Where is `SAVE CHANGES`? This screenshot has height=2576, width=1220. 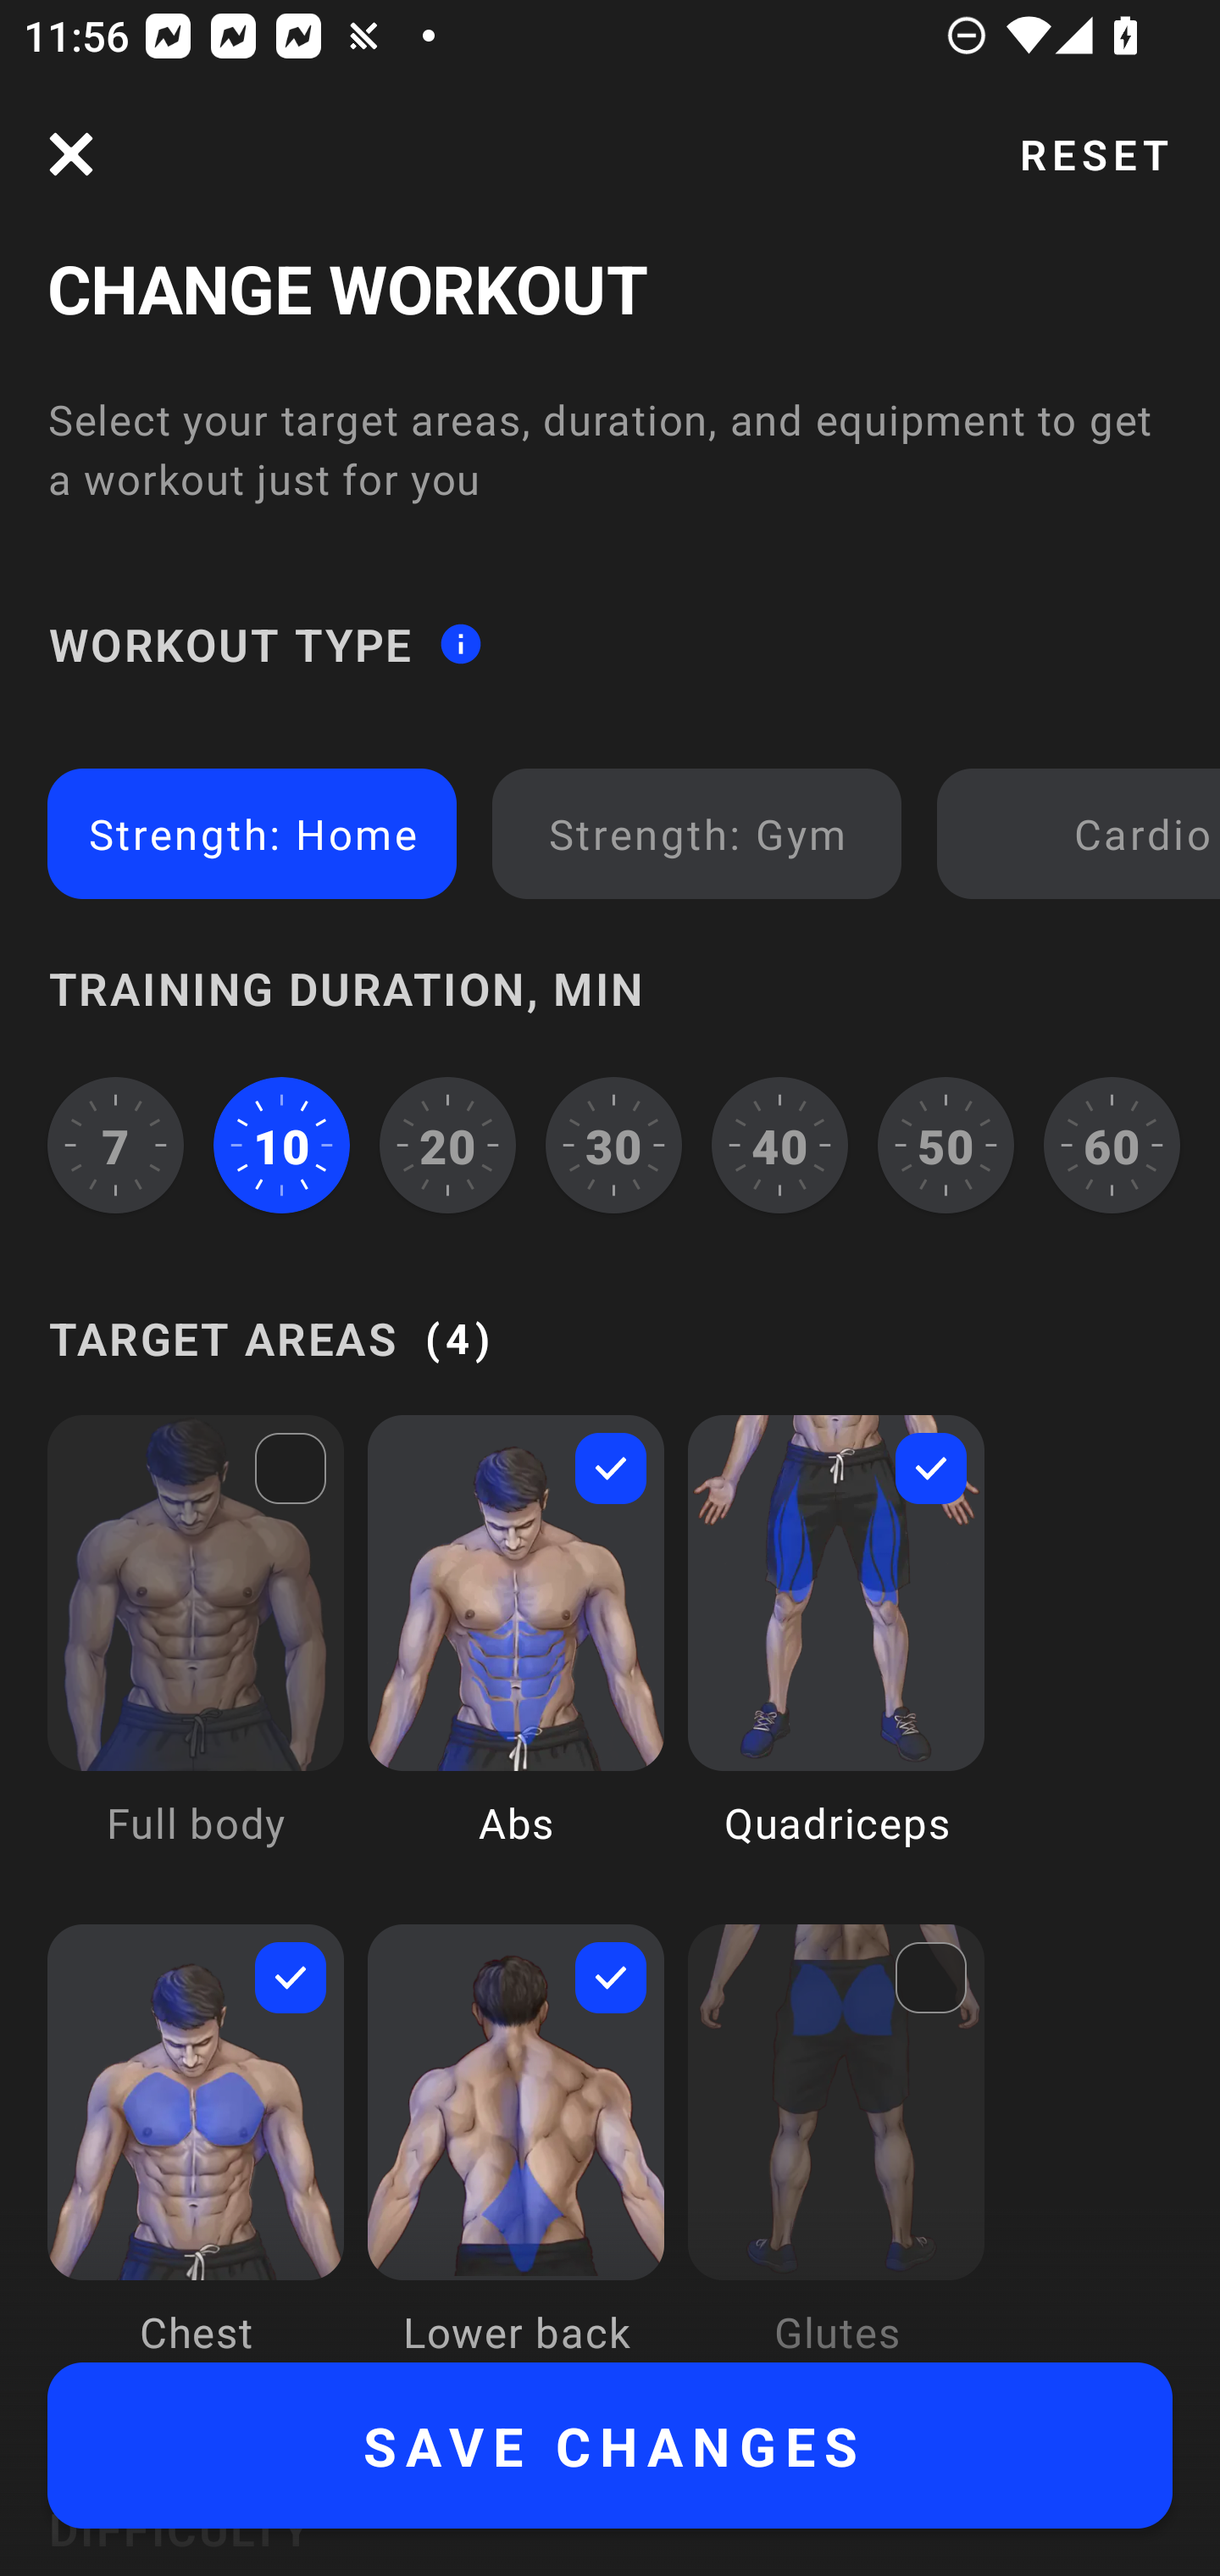
SAVE CHANGES is located at coordinates (610, 2446).